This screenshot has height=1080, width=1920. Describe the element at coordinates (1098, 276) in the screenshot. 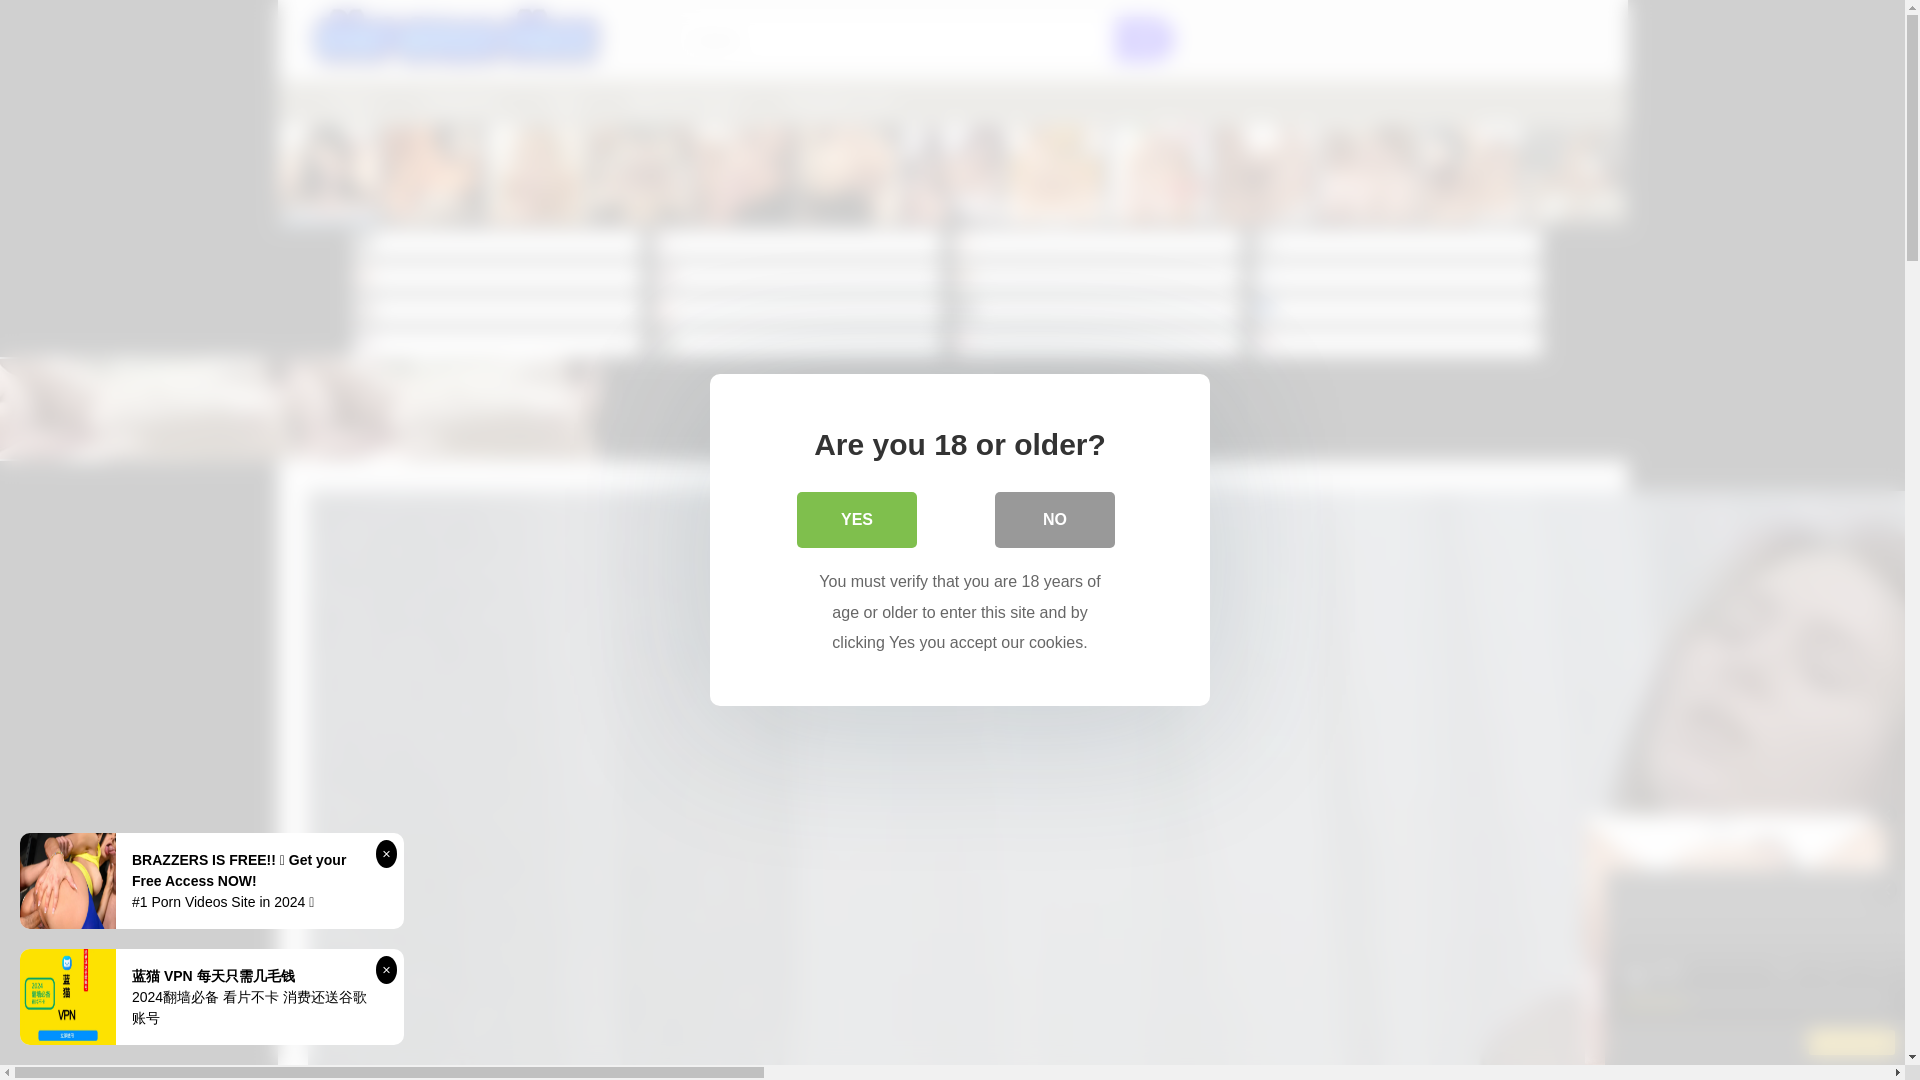

I see `Mature Porn Chicks` at that location.